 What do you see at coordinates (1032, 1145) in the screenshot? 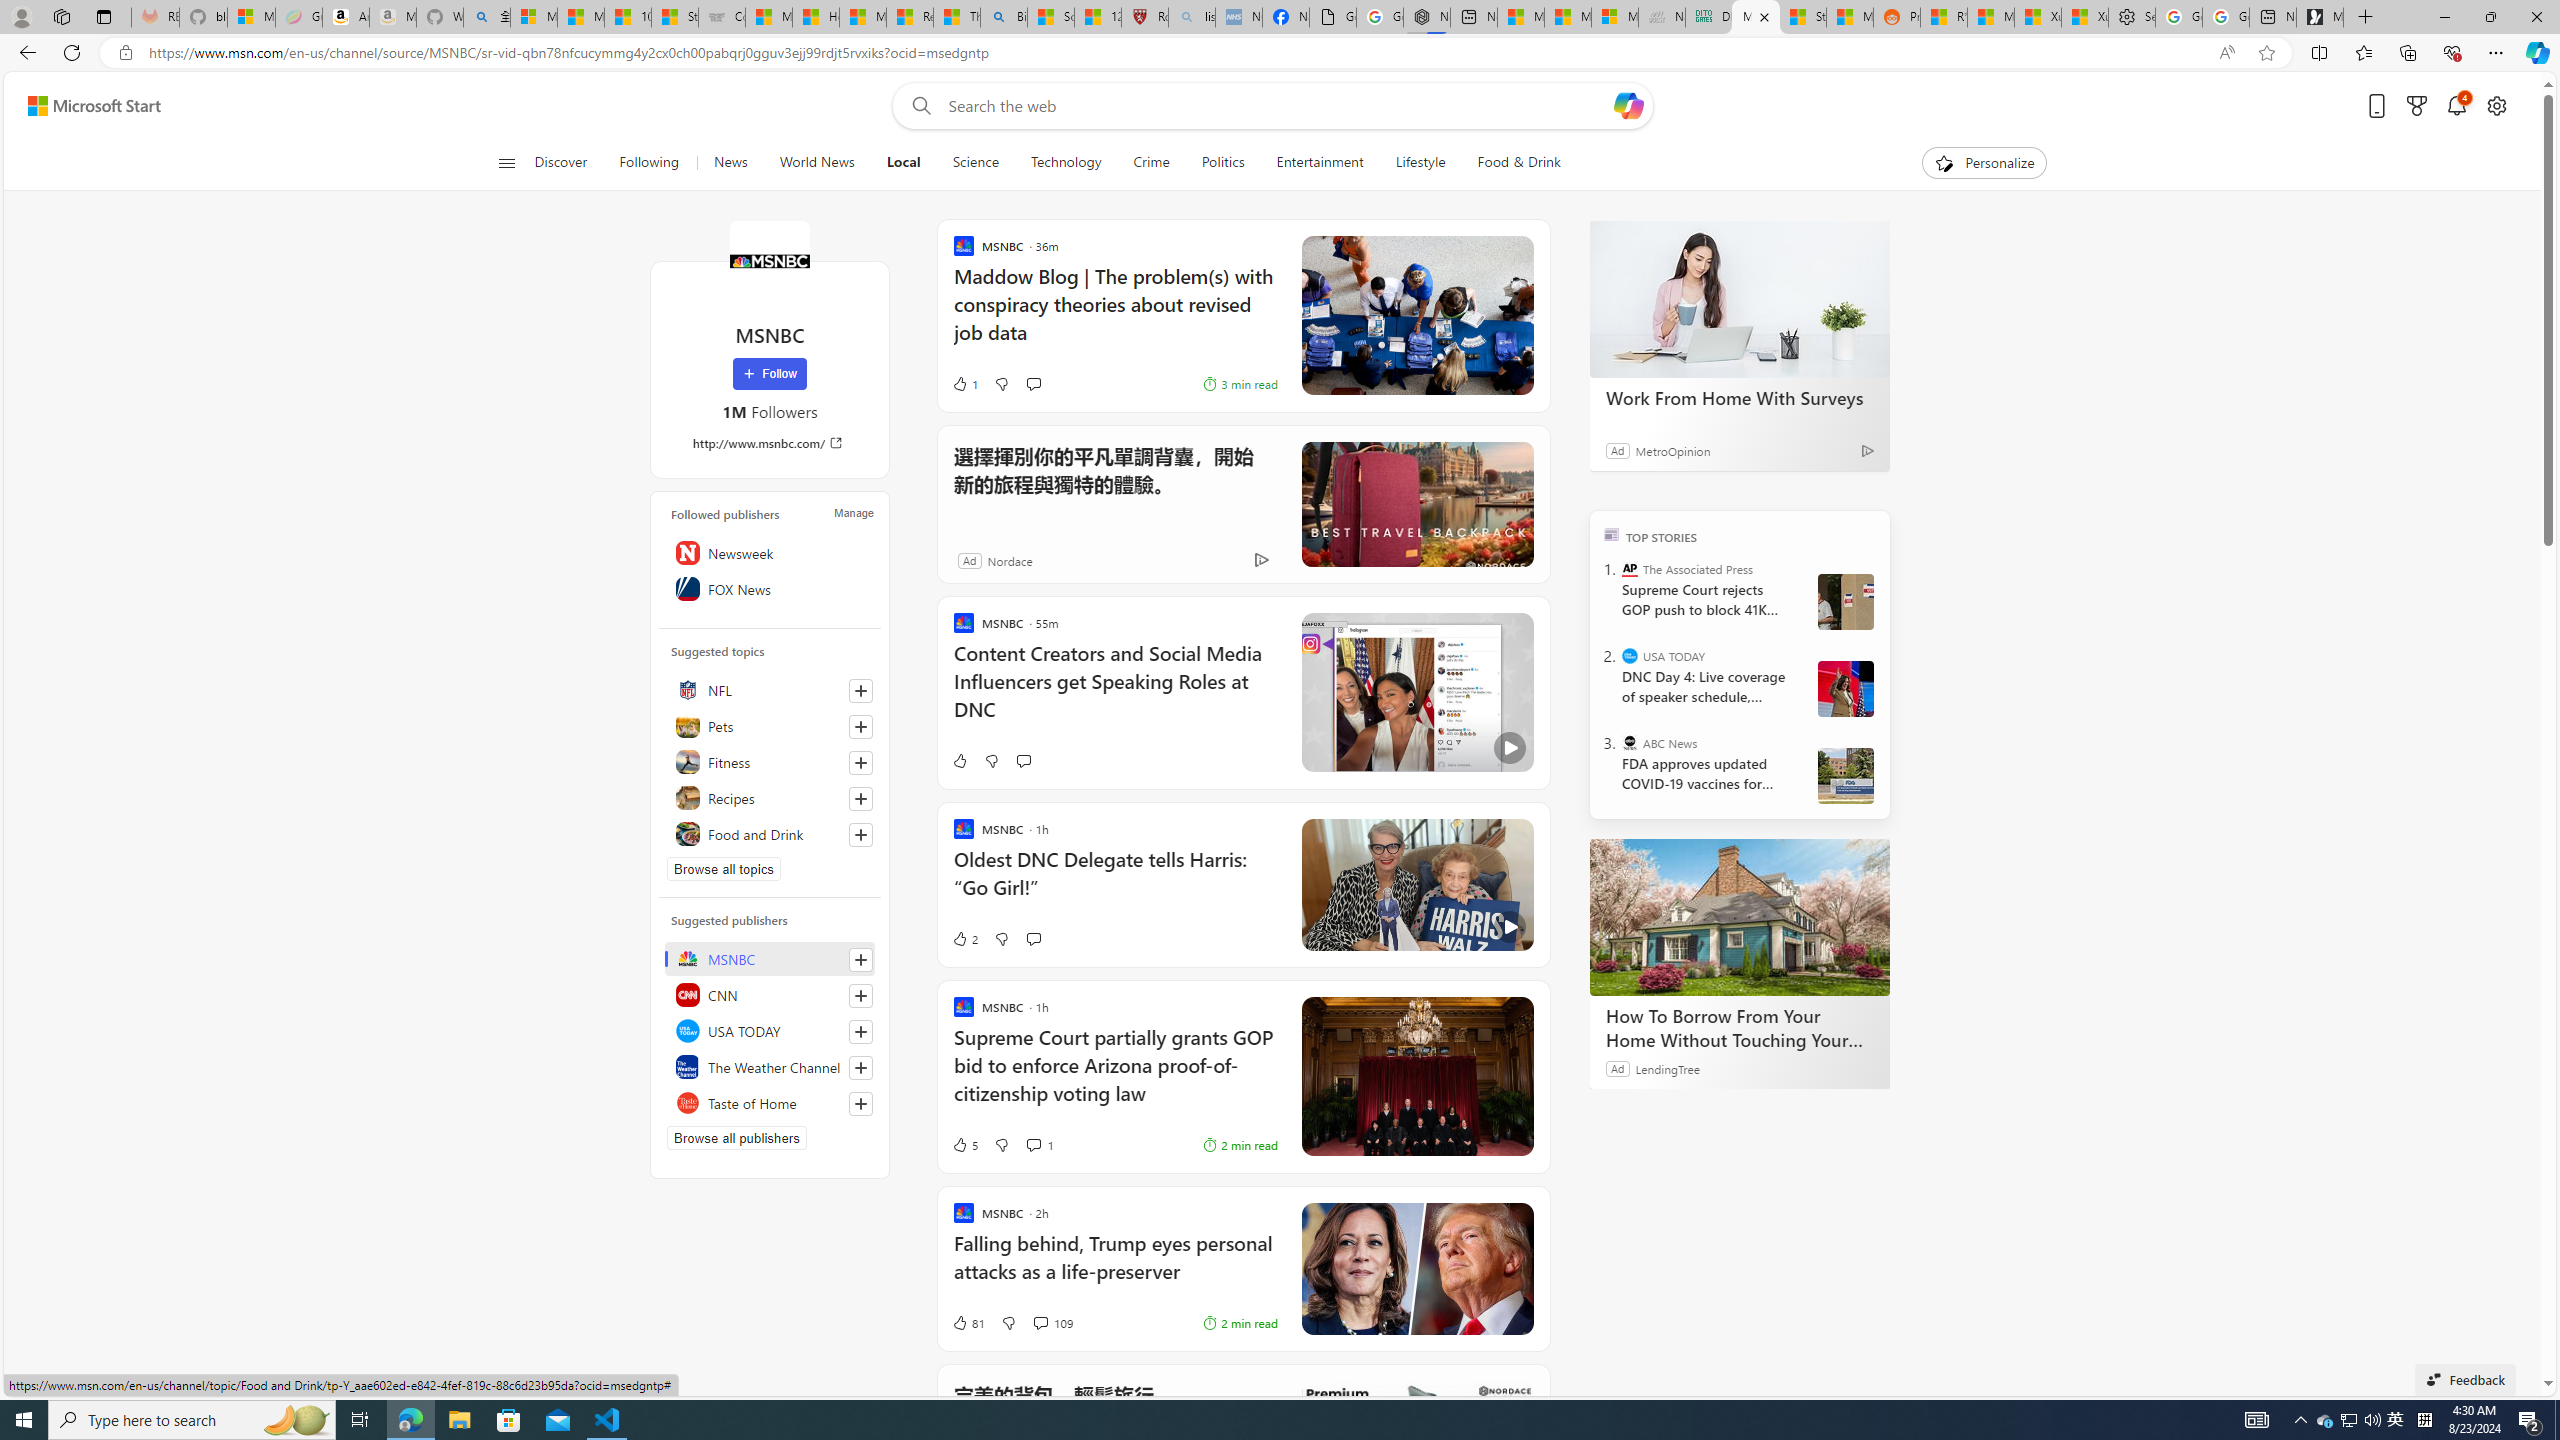
I see `View comments 1 Comment` at bounding box center [1032, 1145].